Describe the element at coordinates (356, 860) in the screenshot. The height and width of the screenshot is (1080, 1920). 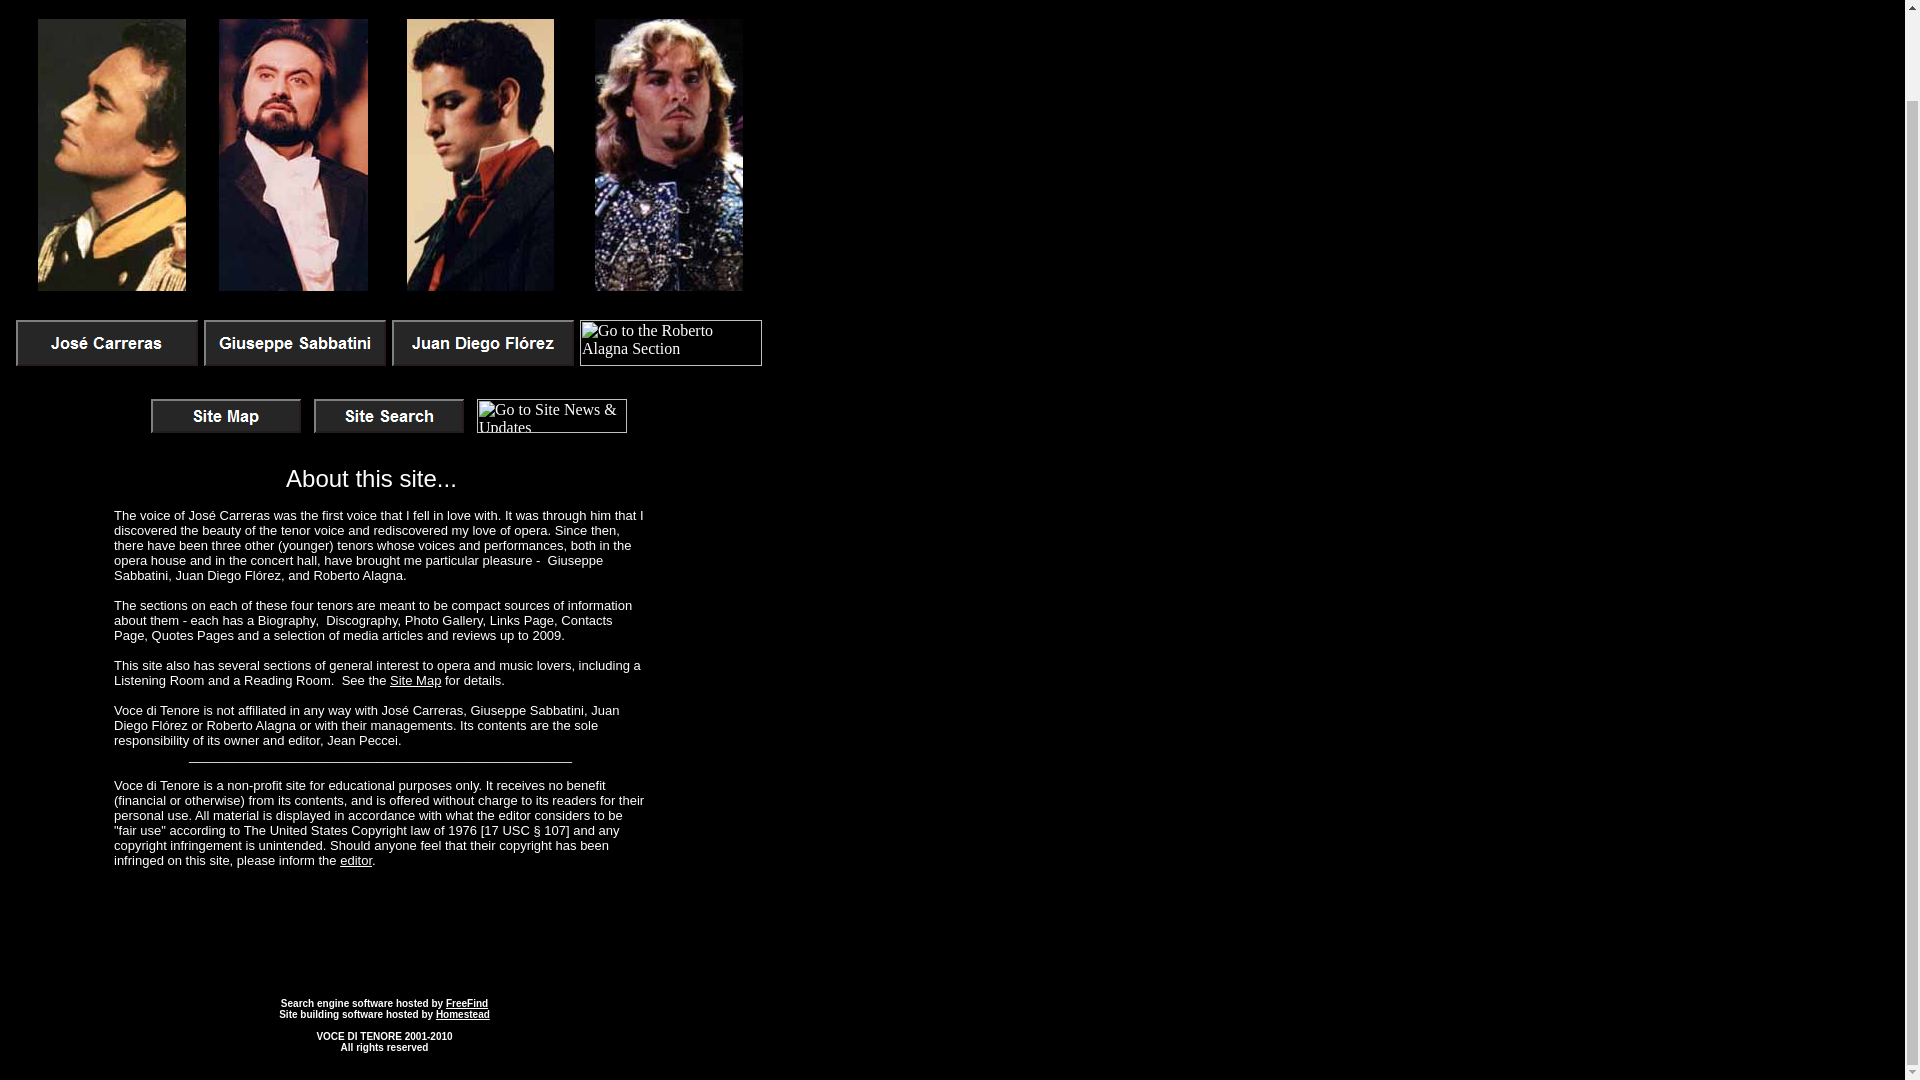
I see `editor` at that location.